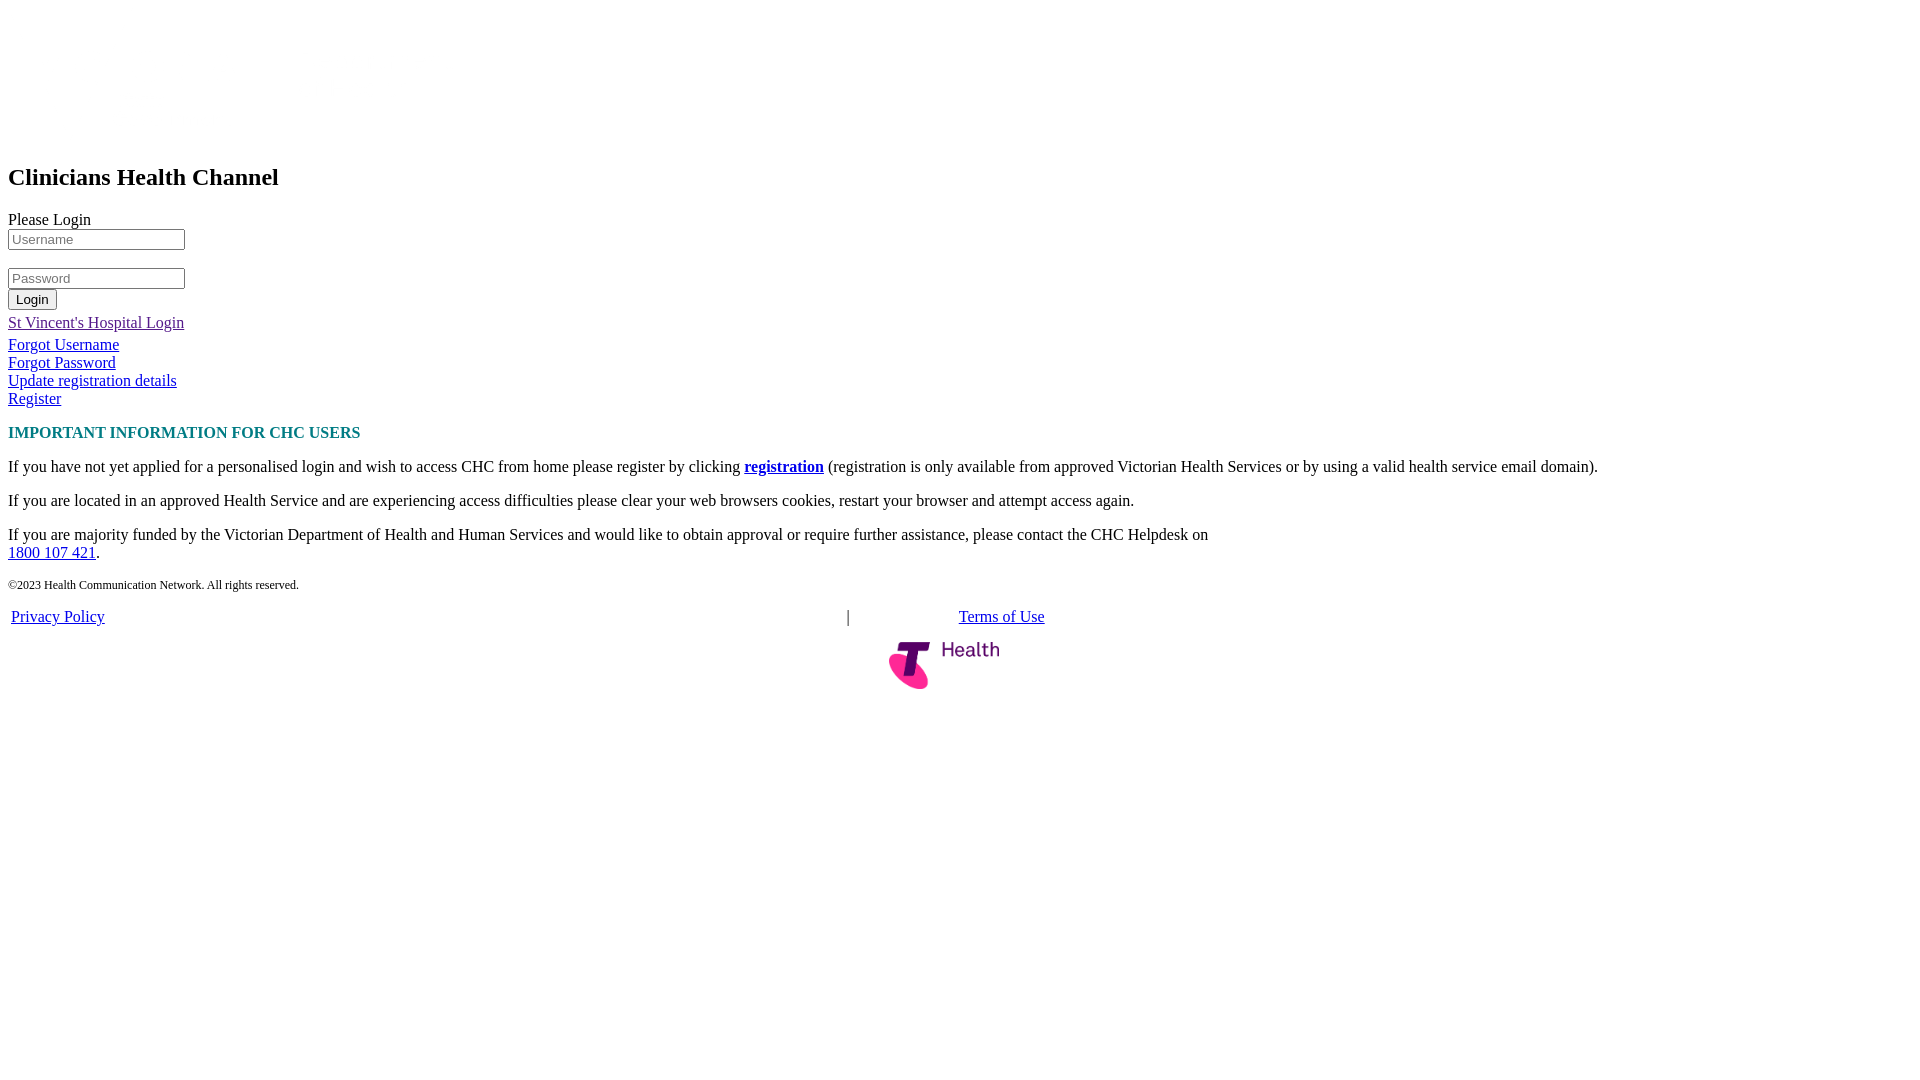 This screenshot has width=1920, height=1080. Describe the element at coordinates (32, 300) in the screenshot. I see `Login` at that location.